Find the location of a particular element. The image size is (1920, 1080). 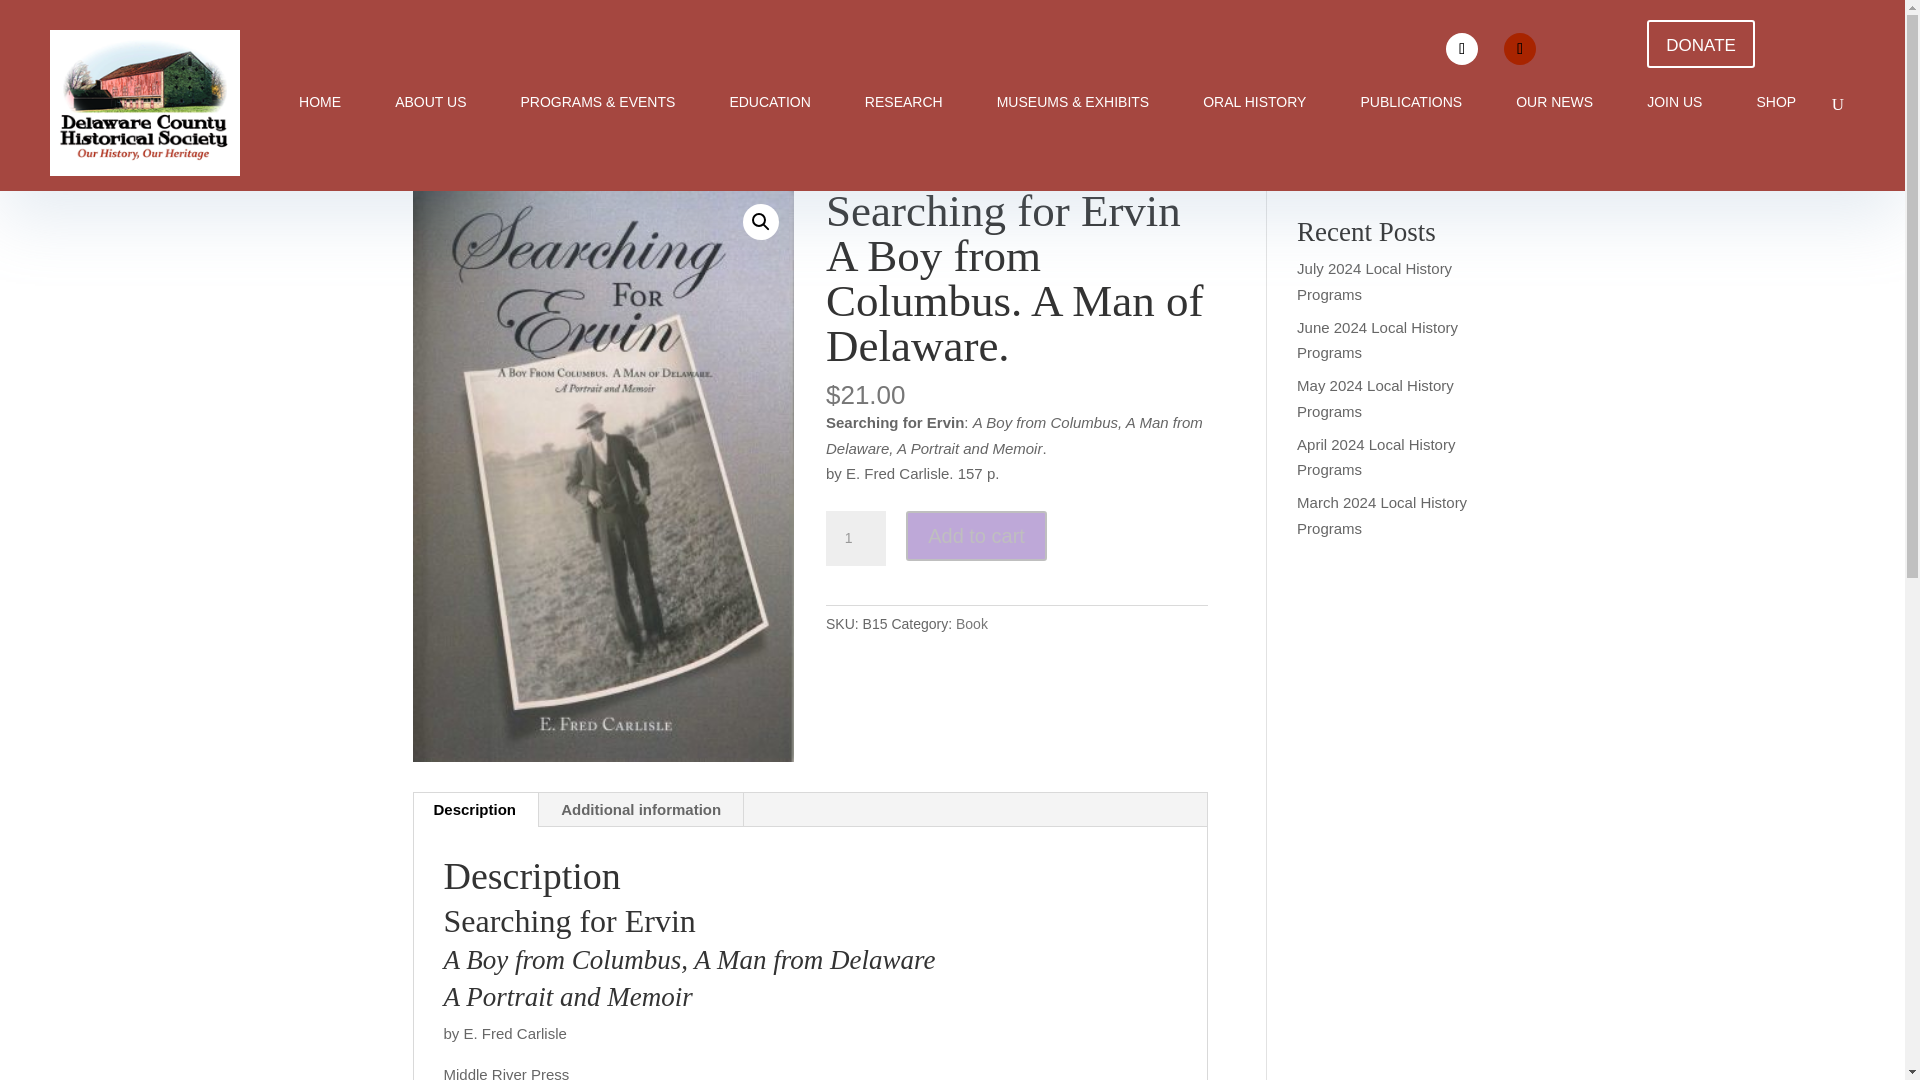

ORAL HISTORY is located at coordinates (1254, 102).